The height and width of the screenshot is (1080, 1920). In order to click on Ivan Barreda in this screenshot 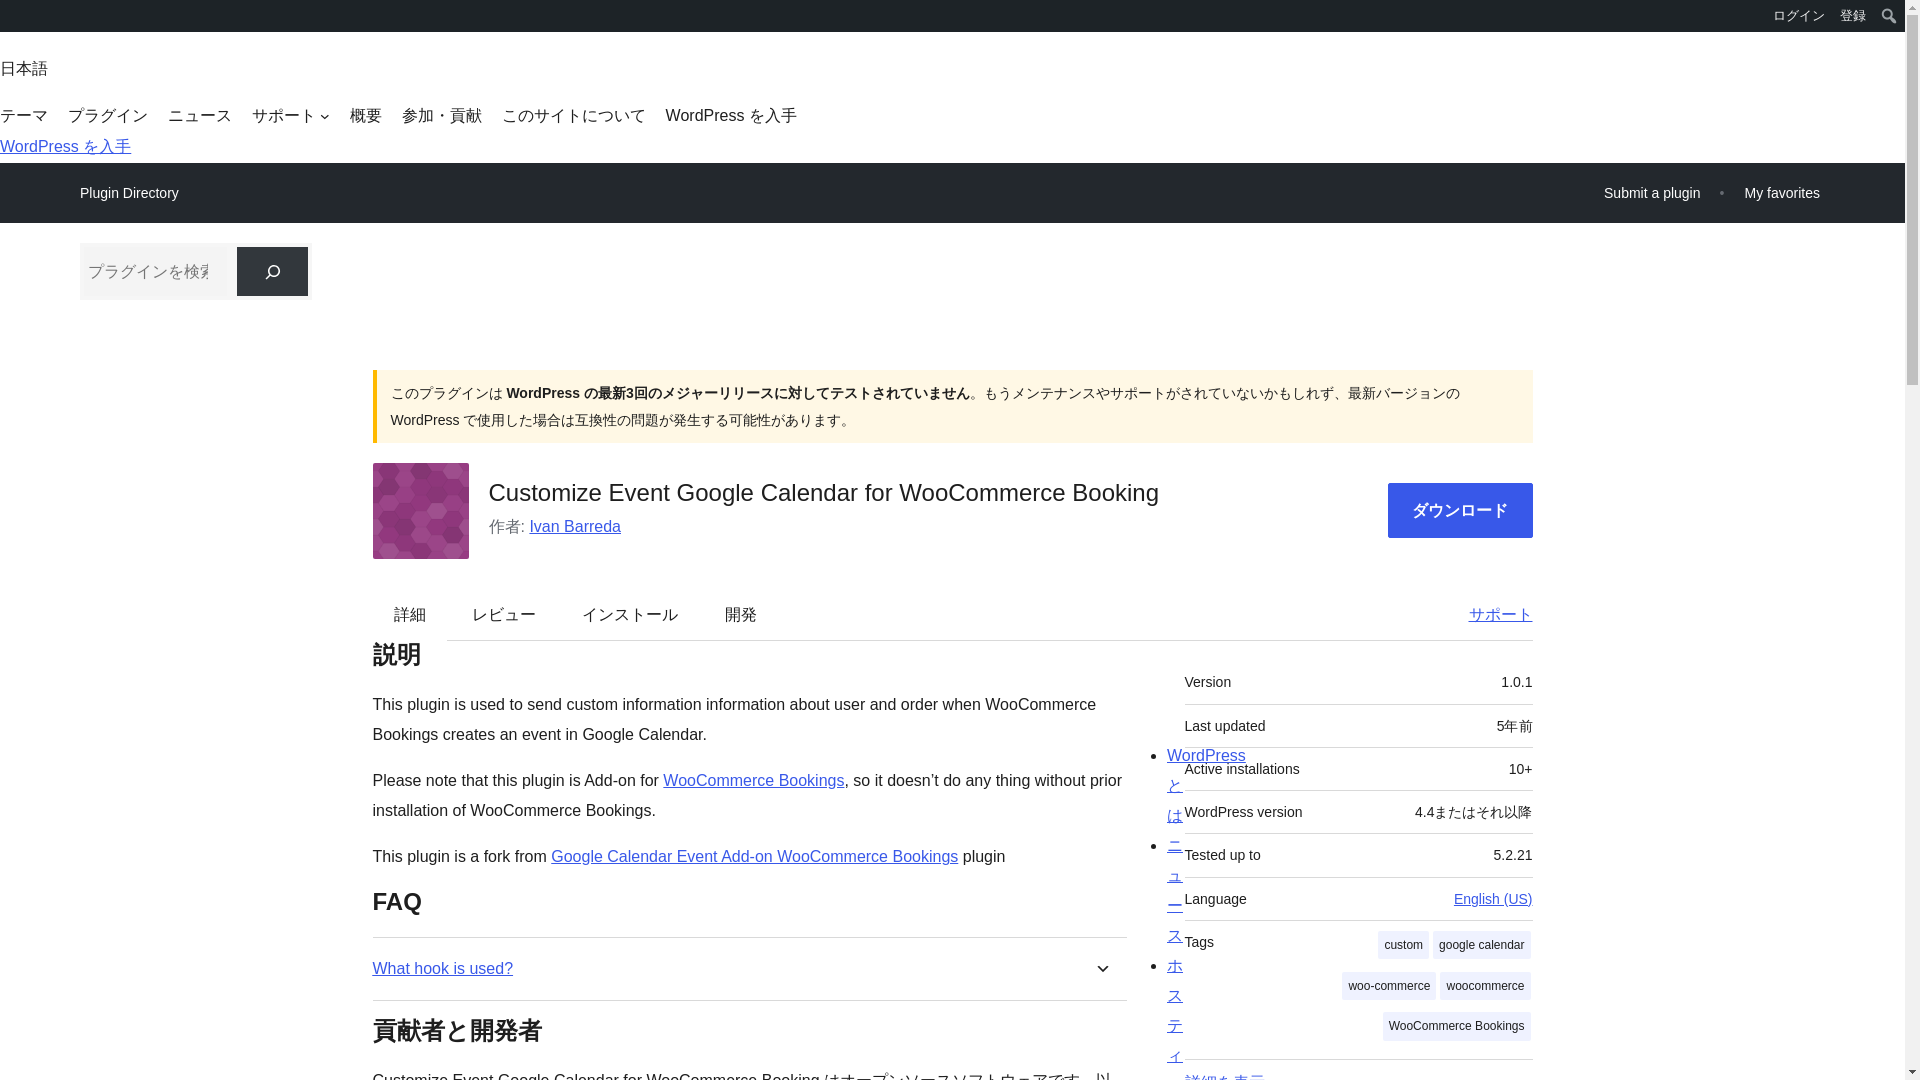, I will do `click(574, 526)`.